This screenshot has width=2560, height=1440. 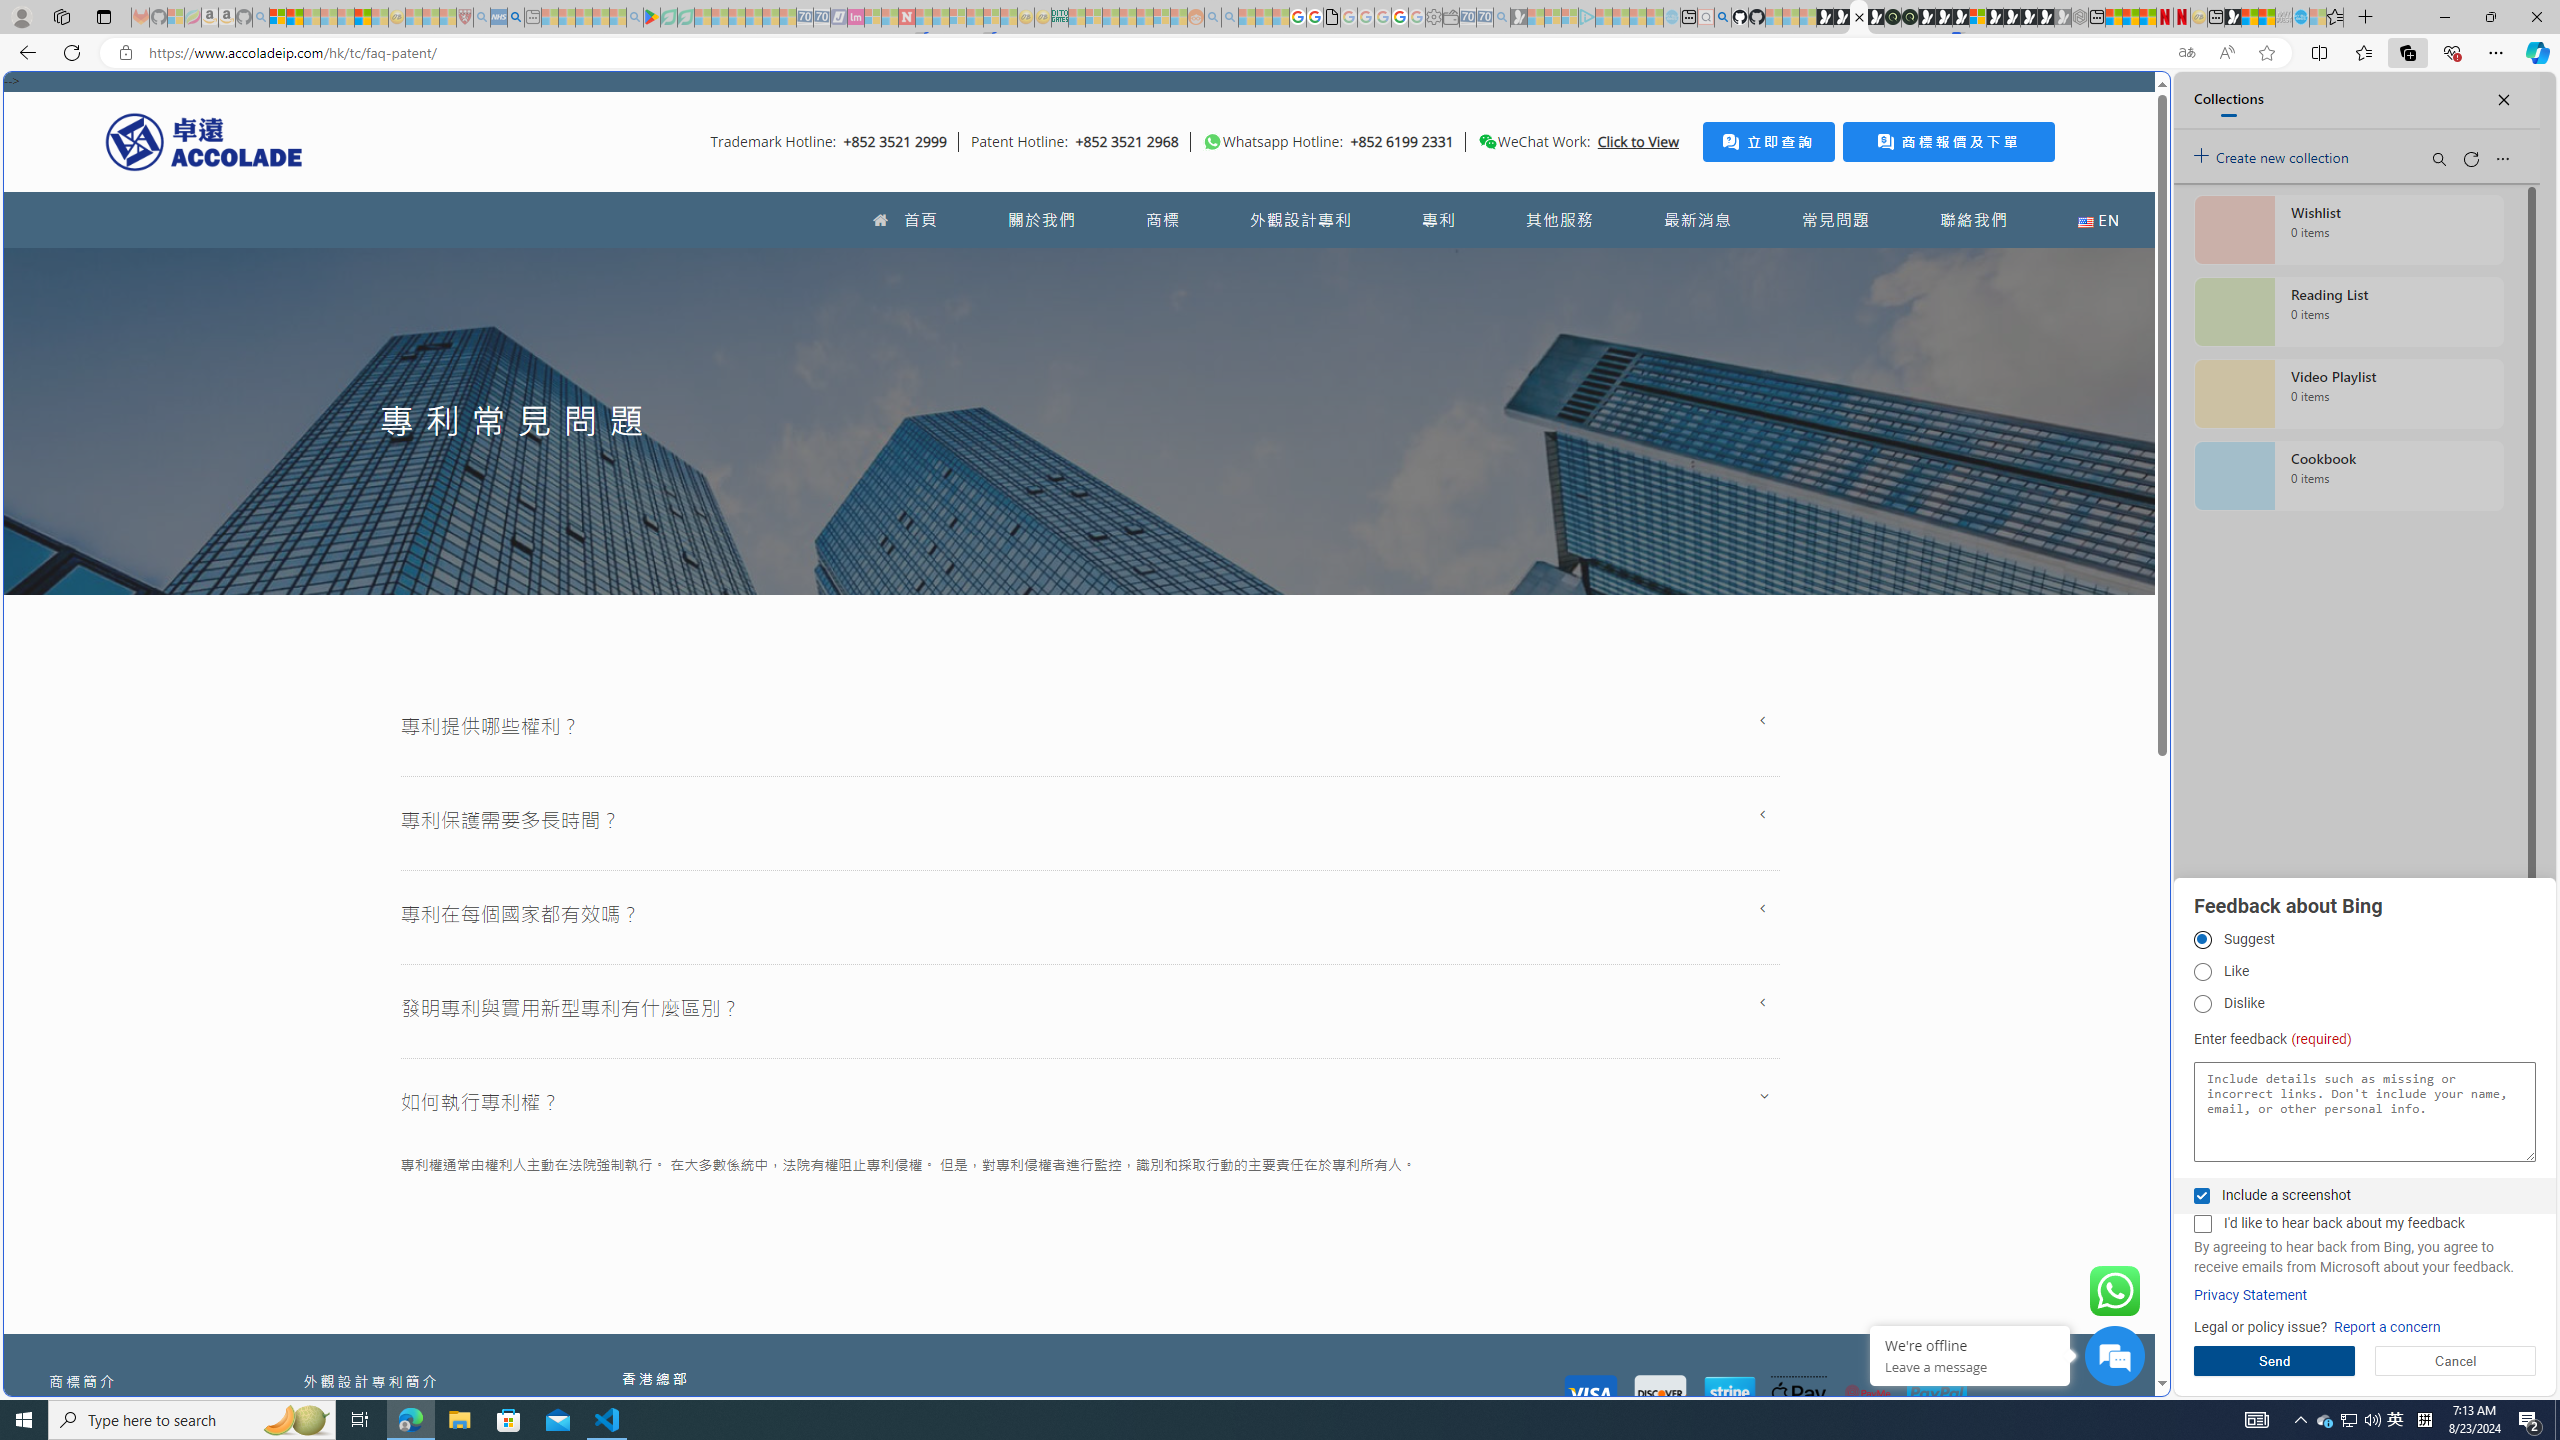 I want to click on Send, so click(x=2274, y=1361).